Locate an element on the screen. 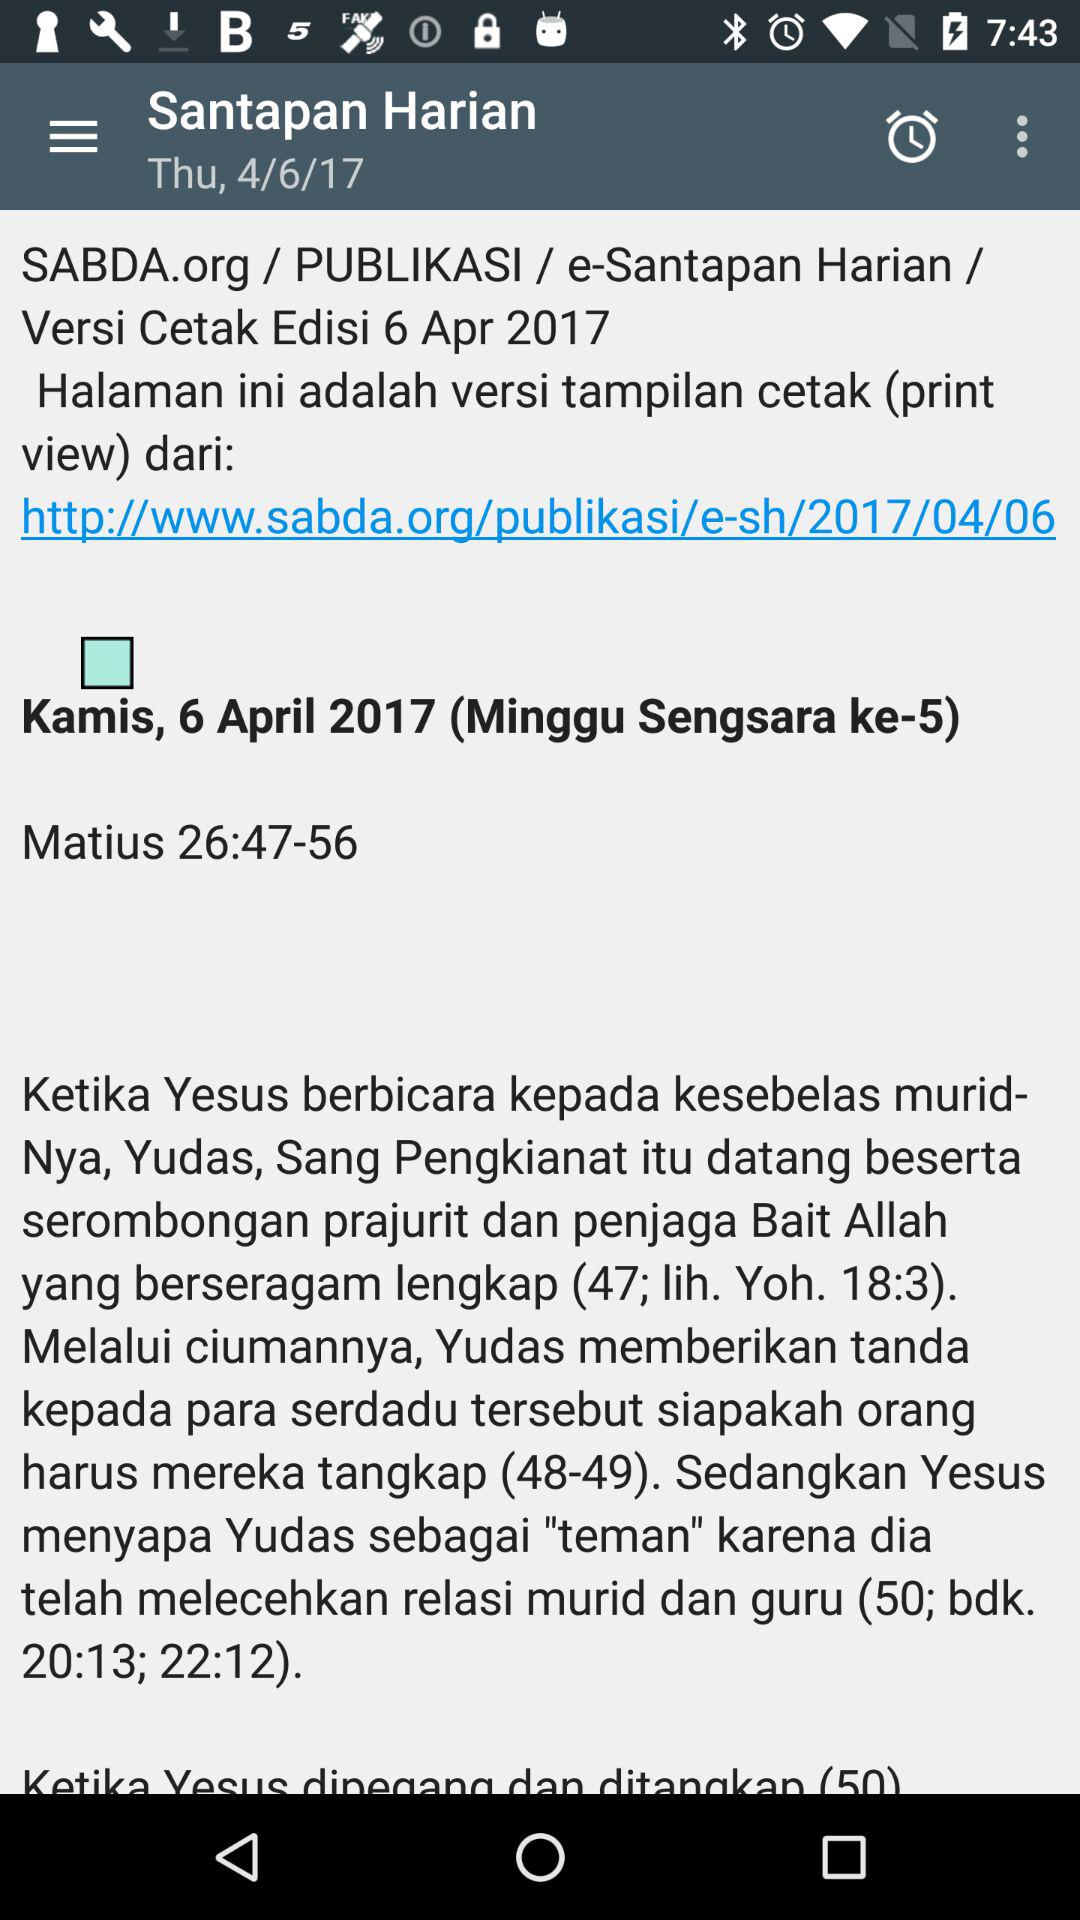  tap the sabda org publikasi icon is located at coordinates (540, 1002).